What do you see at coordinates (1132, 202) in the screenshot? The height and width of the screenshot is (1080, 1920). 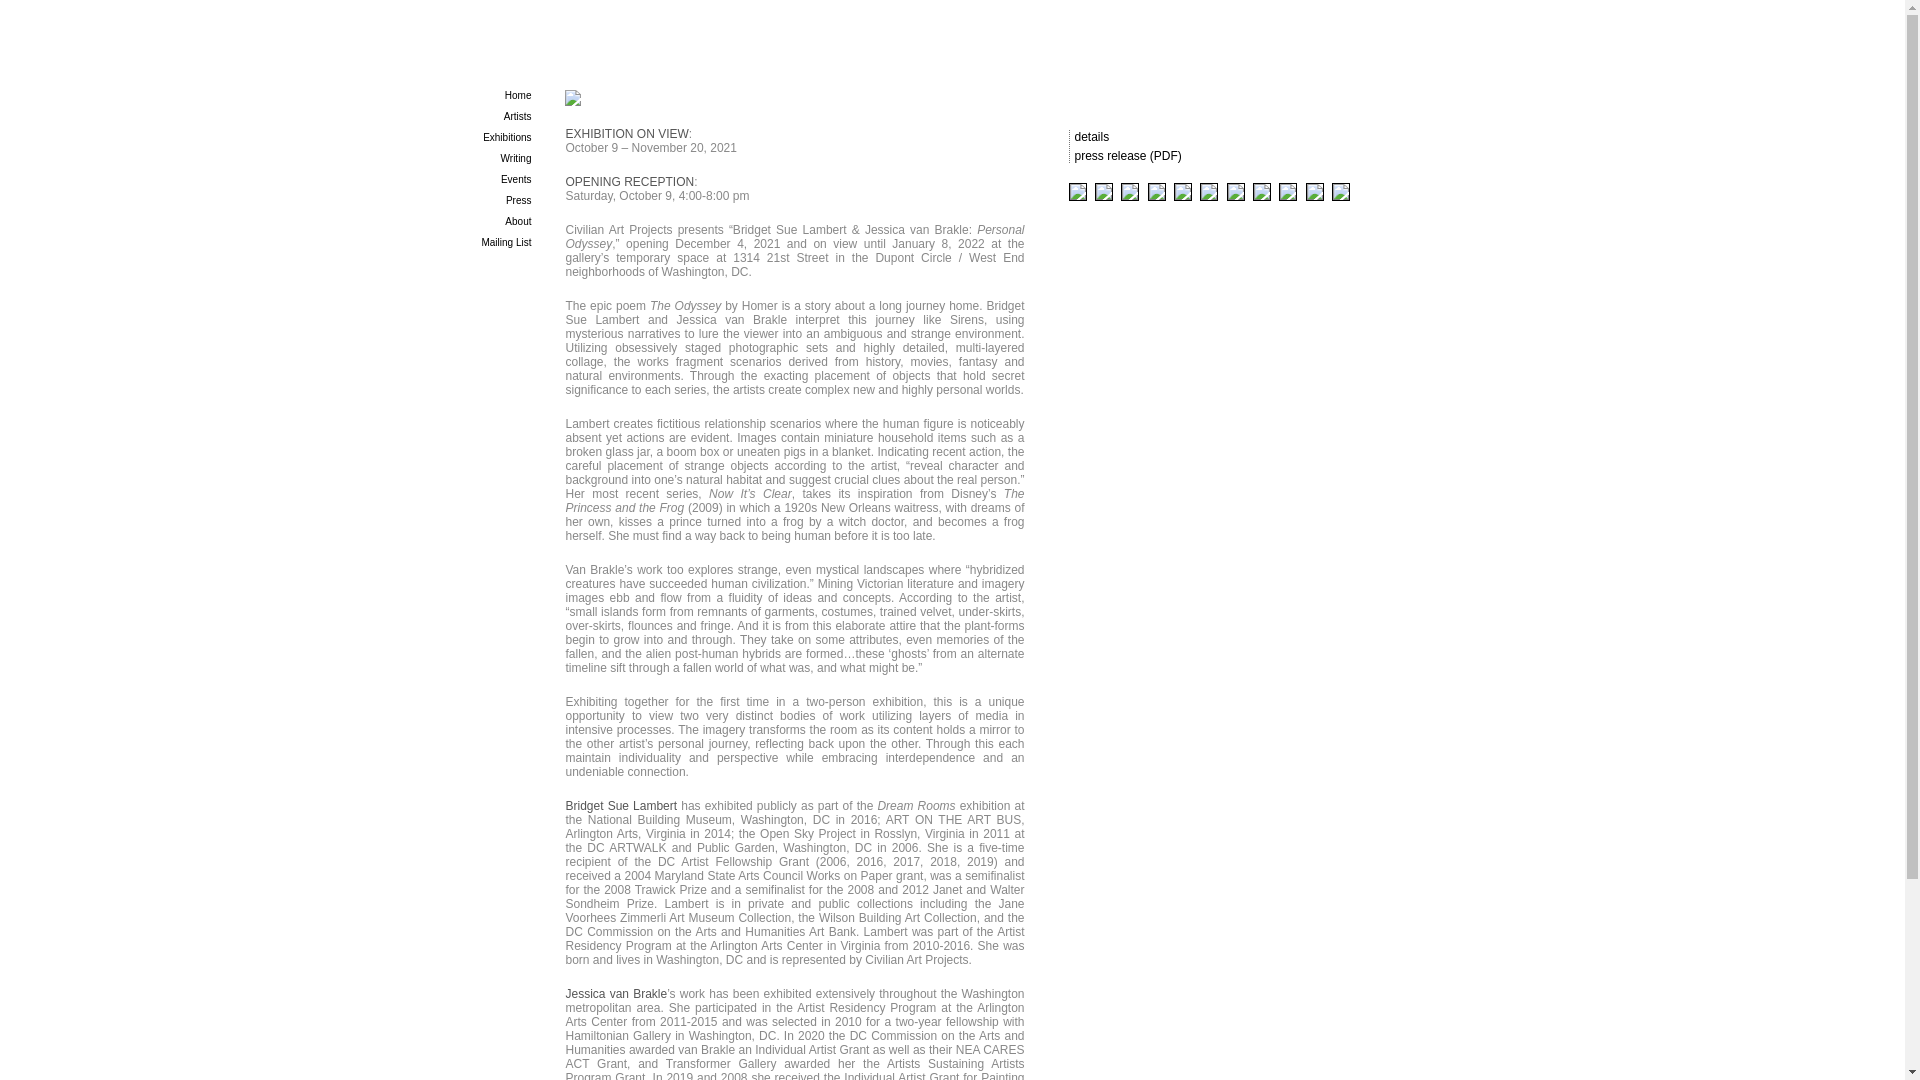 I see `The Night of Departure` at bounding box center [1132, 202].